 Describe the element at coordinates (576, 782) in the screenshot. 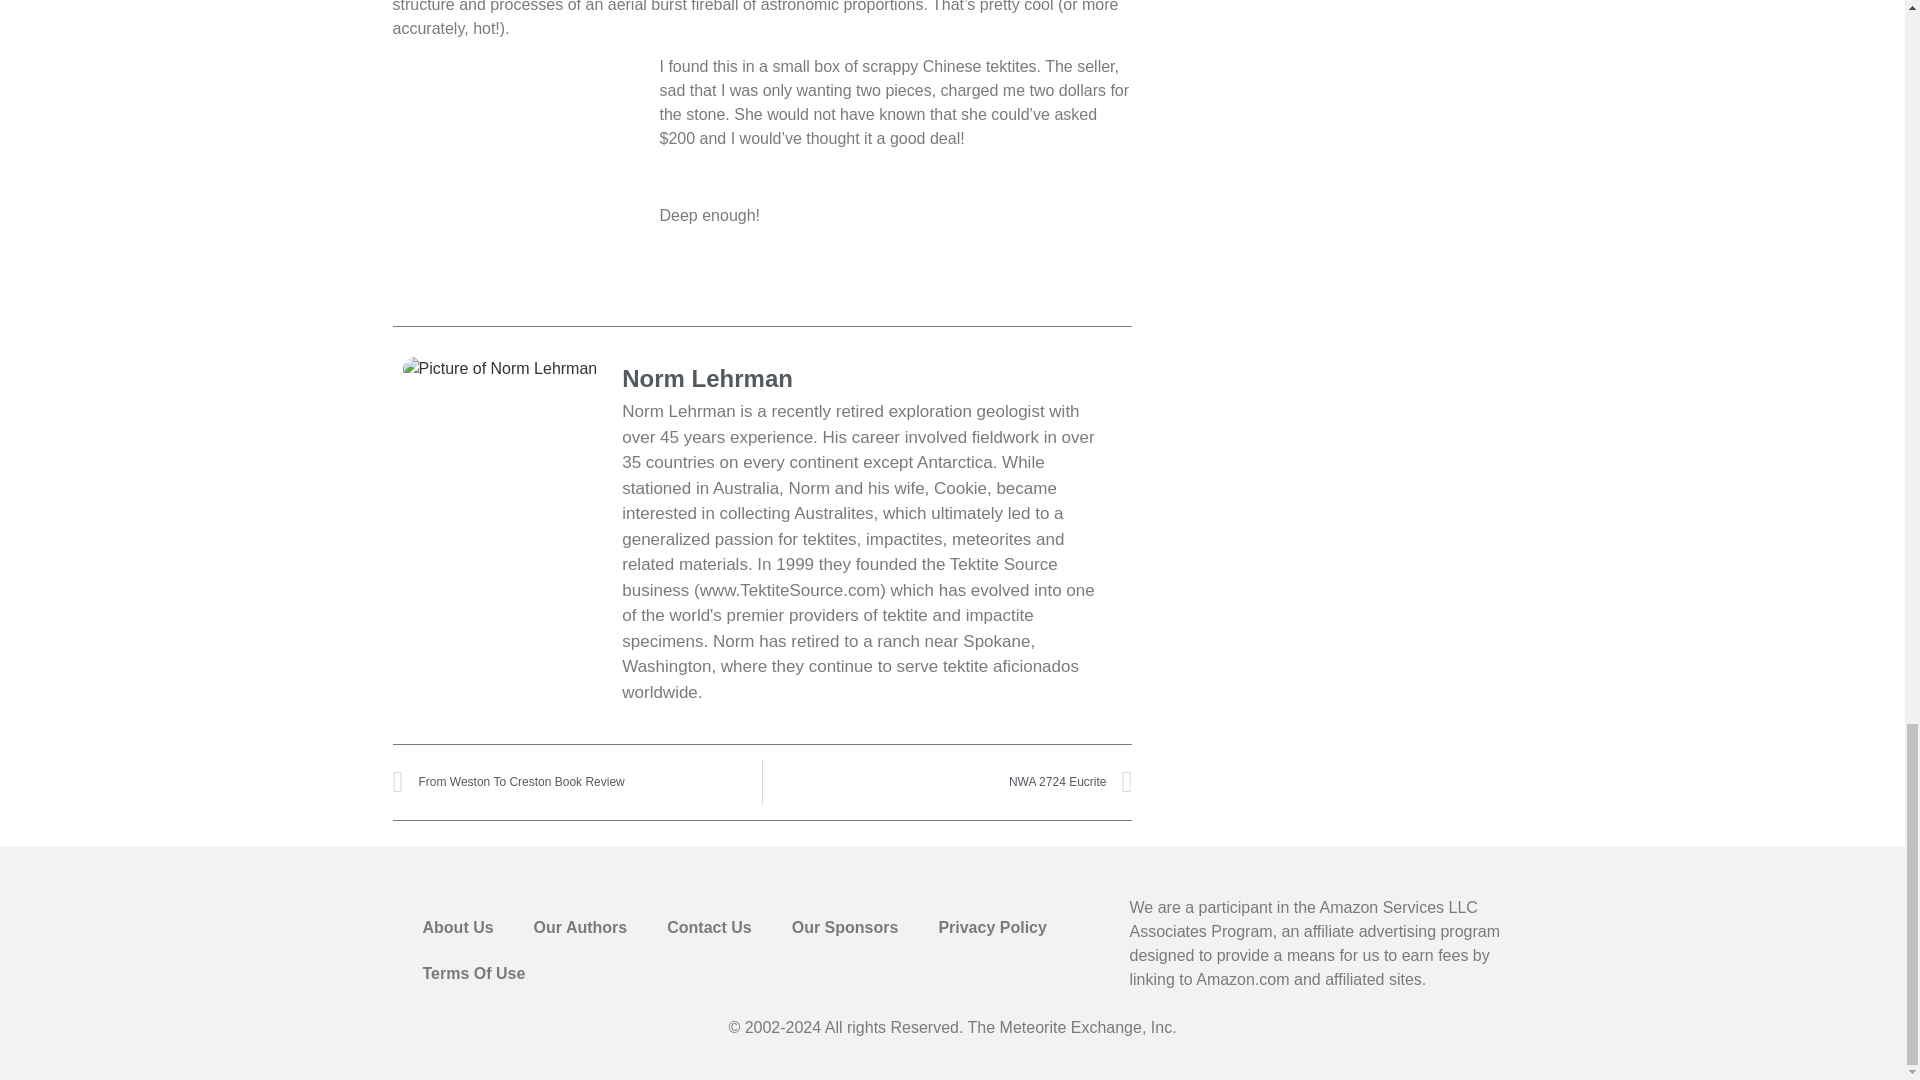

I see `From Weston To Creston Book Review` at that location.